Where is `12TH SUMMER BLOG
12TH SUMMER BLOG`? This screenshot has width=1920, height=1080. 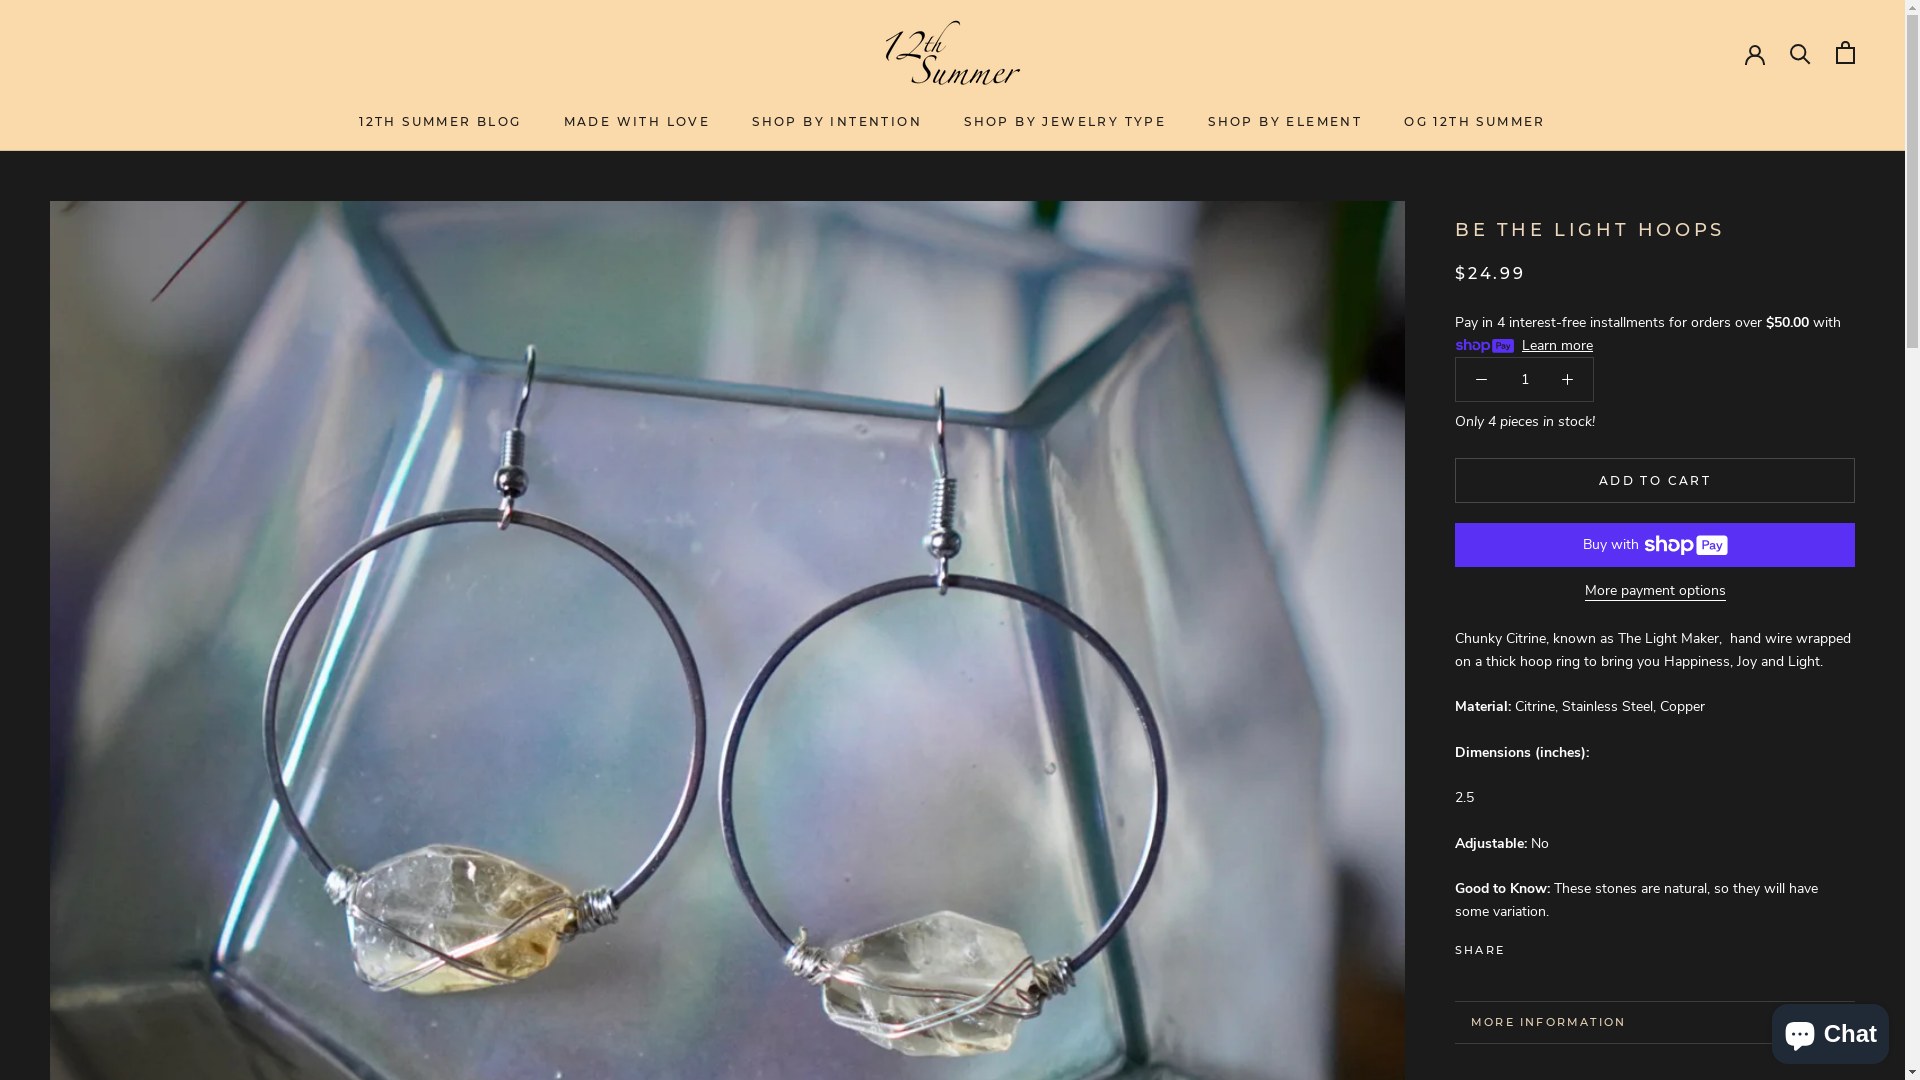 12TH SUMMER BLOG
12TH SUMMER BLOG is located at coordinates (440, 122).